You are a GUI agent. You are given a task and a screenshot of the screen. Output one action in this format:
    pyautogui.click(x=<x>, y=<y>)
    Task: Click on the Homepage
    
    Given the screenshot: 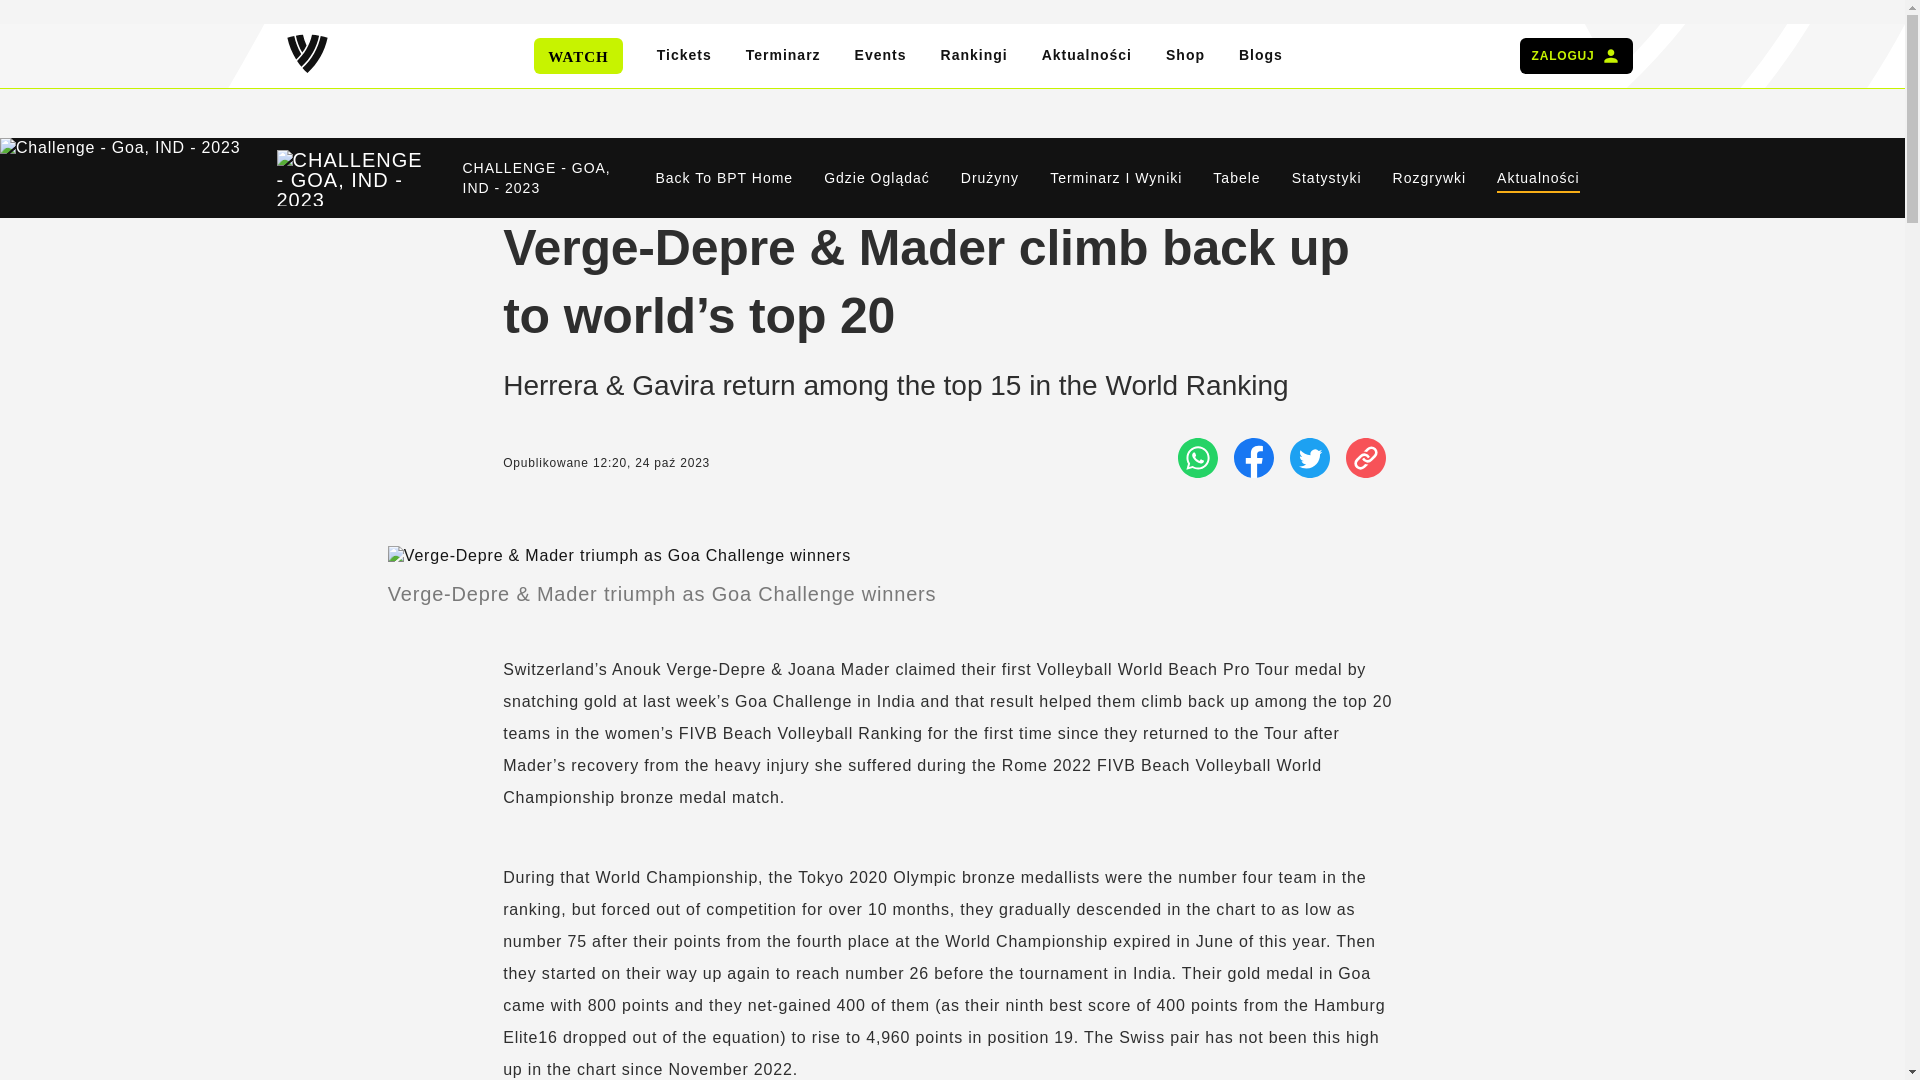 What is the action you would take?
    pyautogui.click(x=306, y=56)
    